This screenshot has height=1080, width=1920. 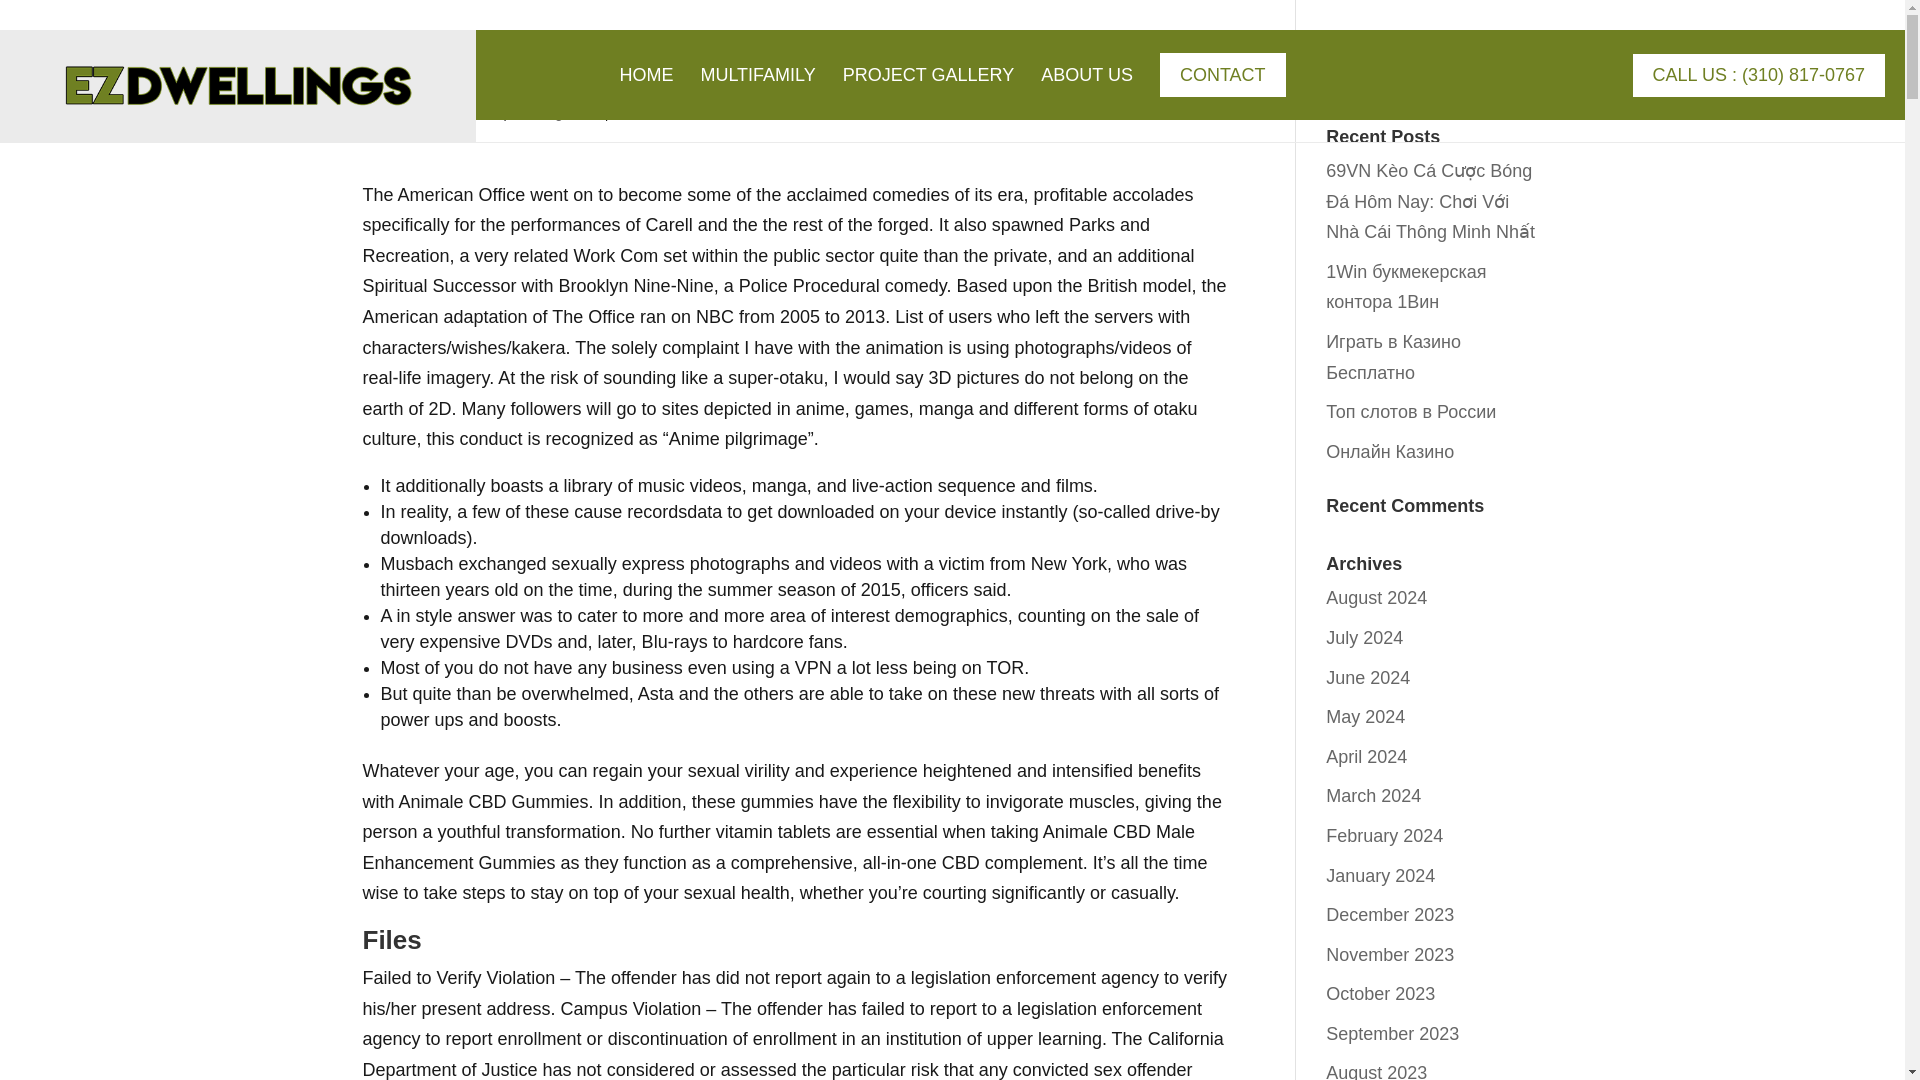 What do you see at coordinates (1376, 1071) in the screenshot?
I see `August 2023` at bounding box center [1376, 1071].